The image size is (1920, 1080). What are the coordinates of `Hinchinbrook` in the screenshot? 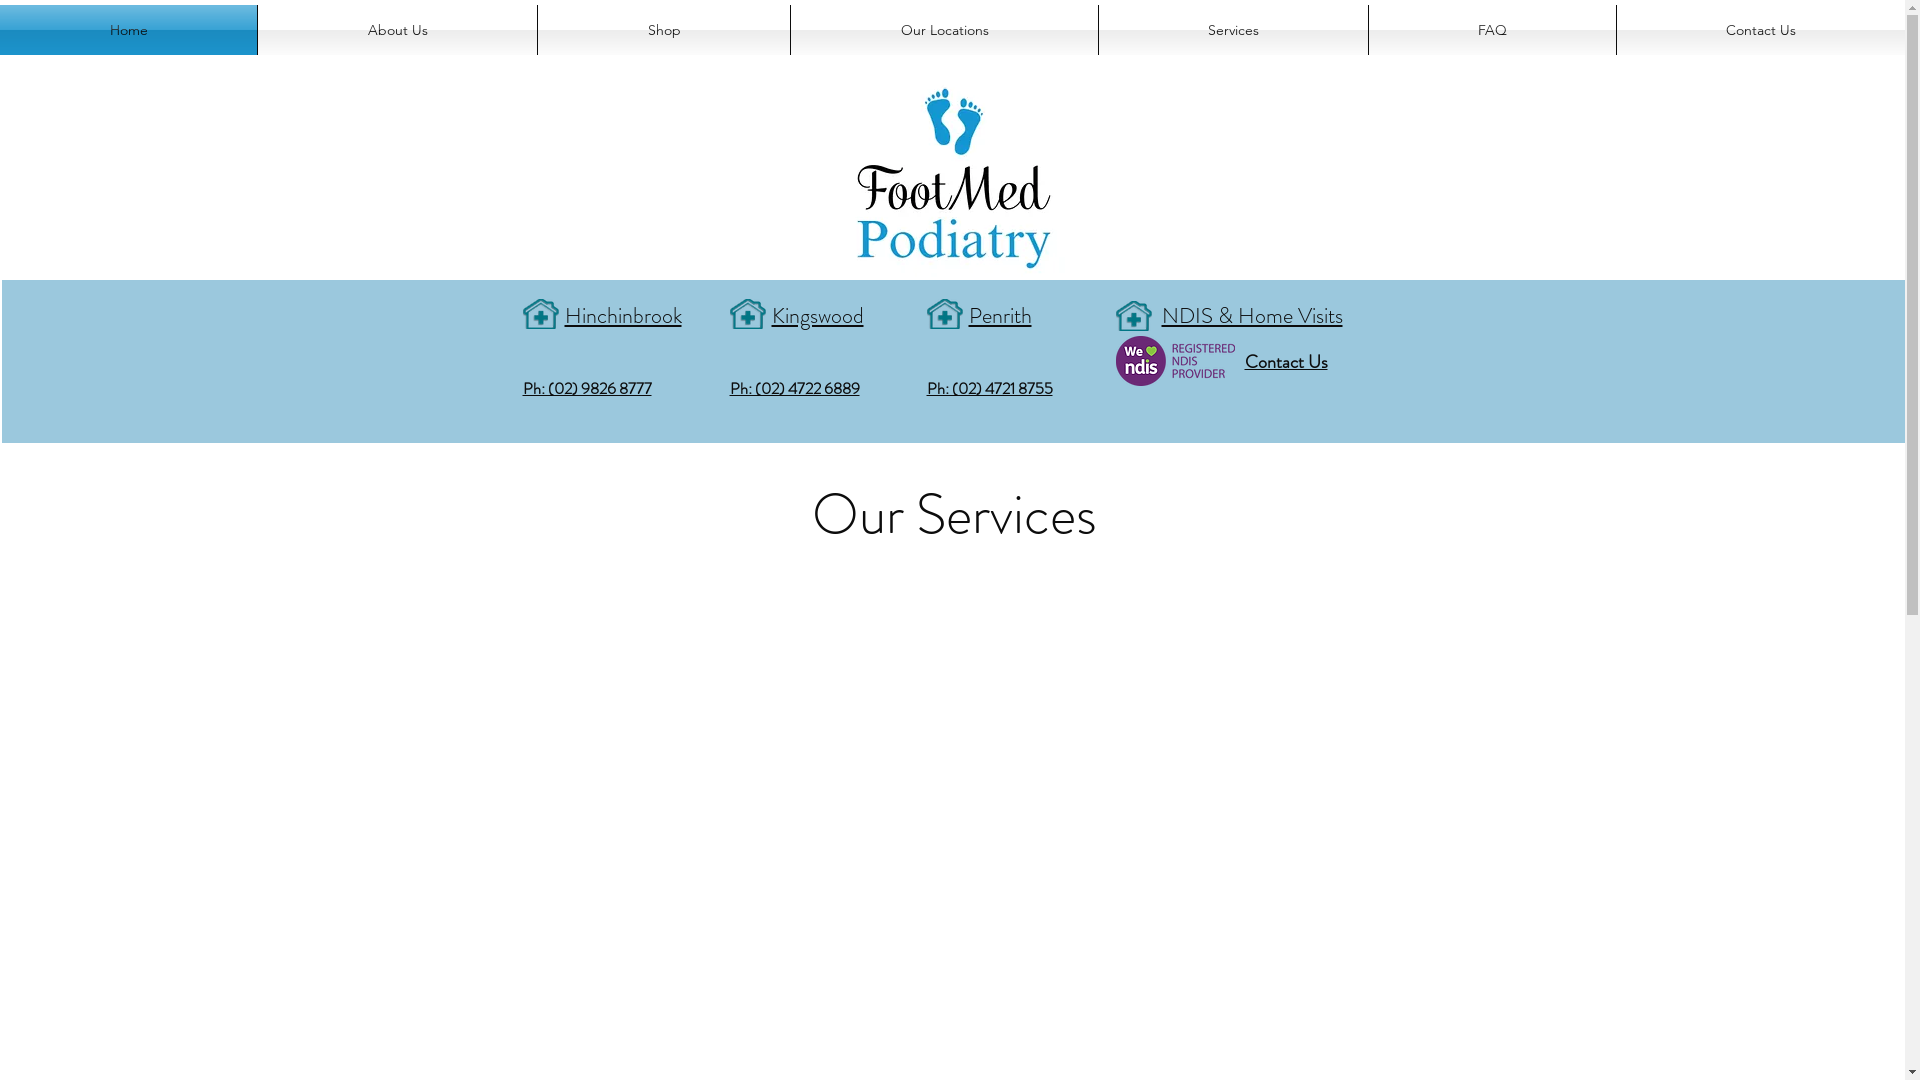 It's located at (622, 313).